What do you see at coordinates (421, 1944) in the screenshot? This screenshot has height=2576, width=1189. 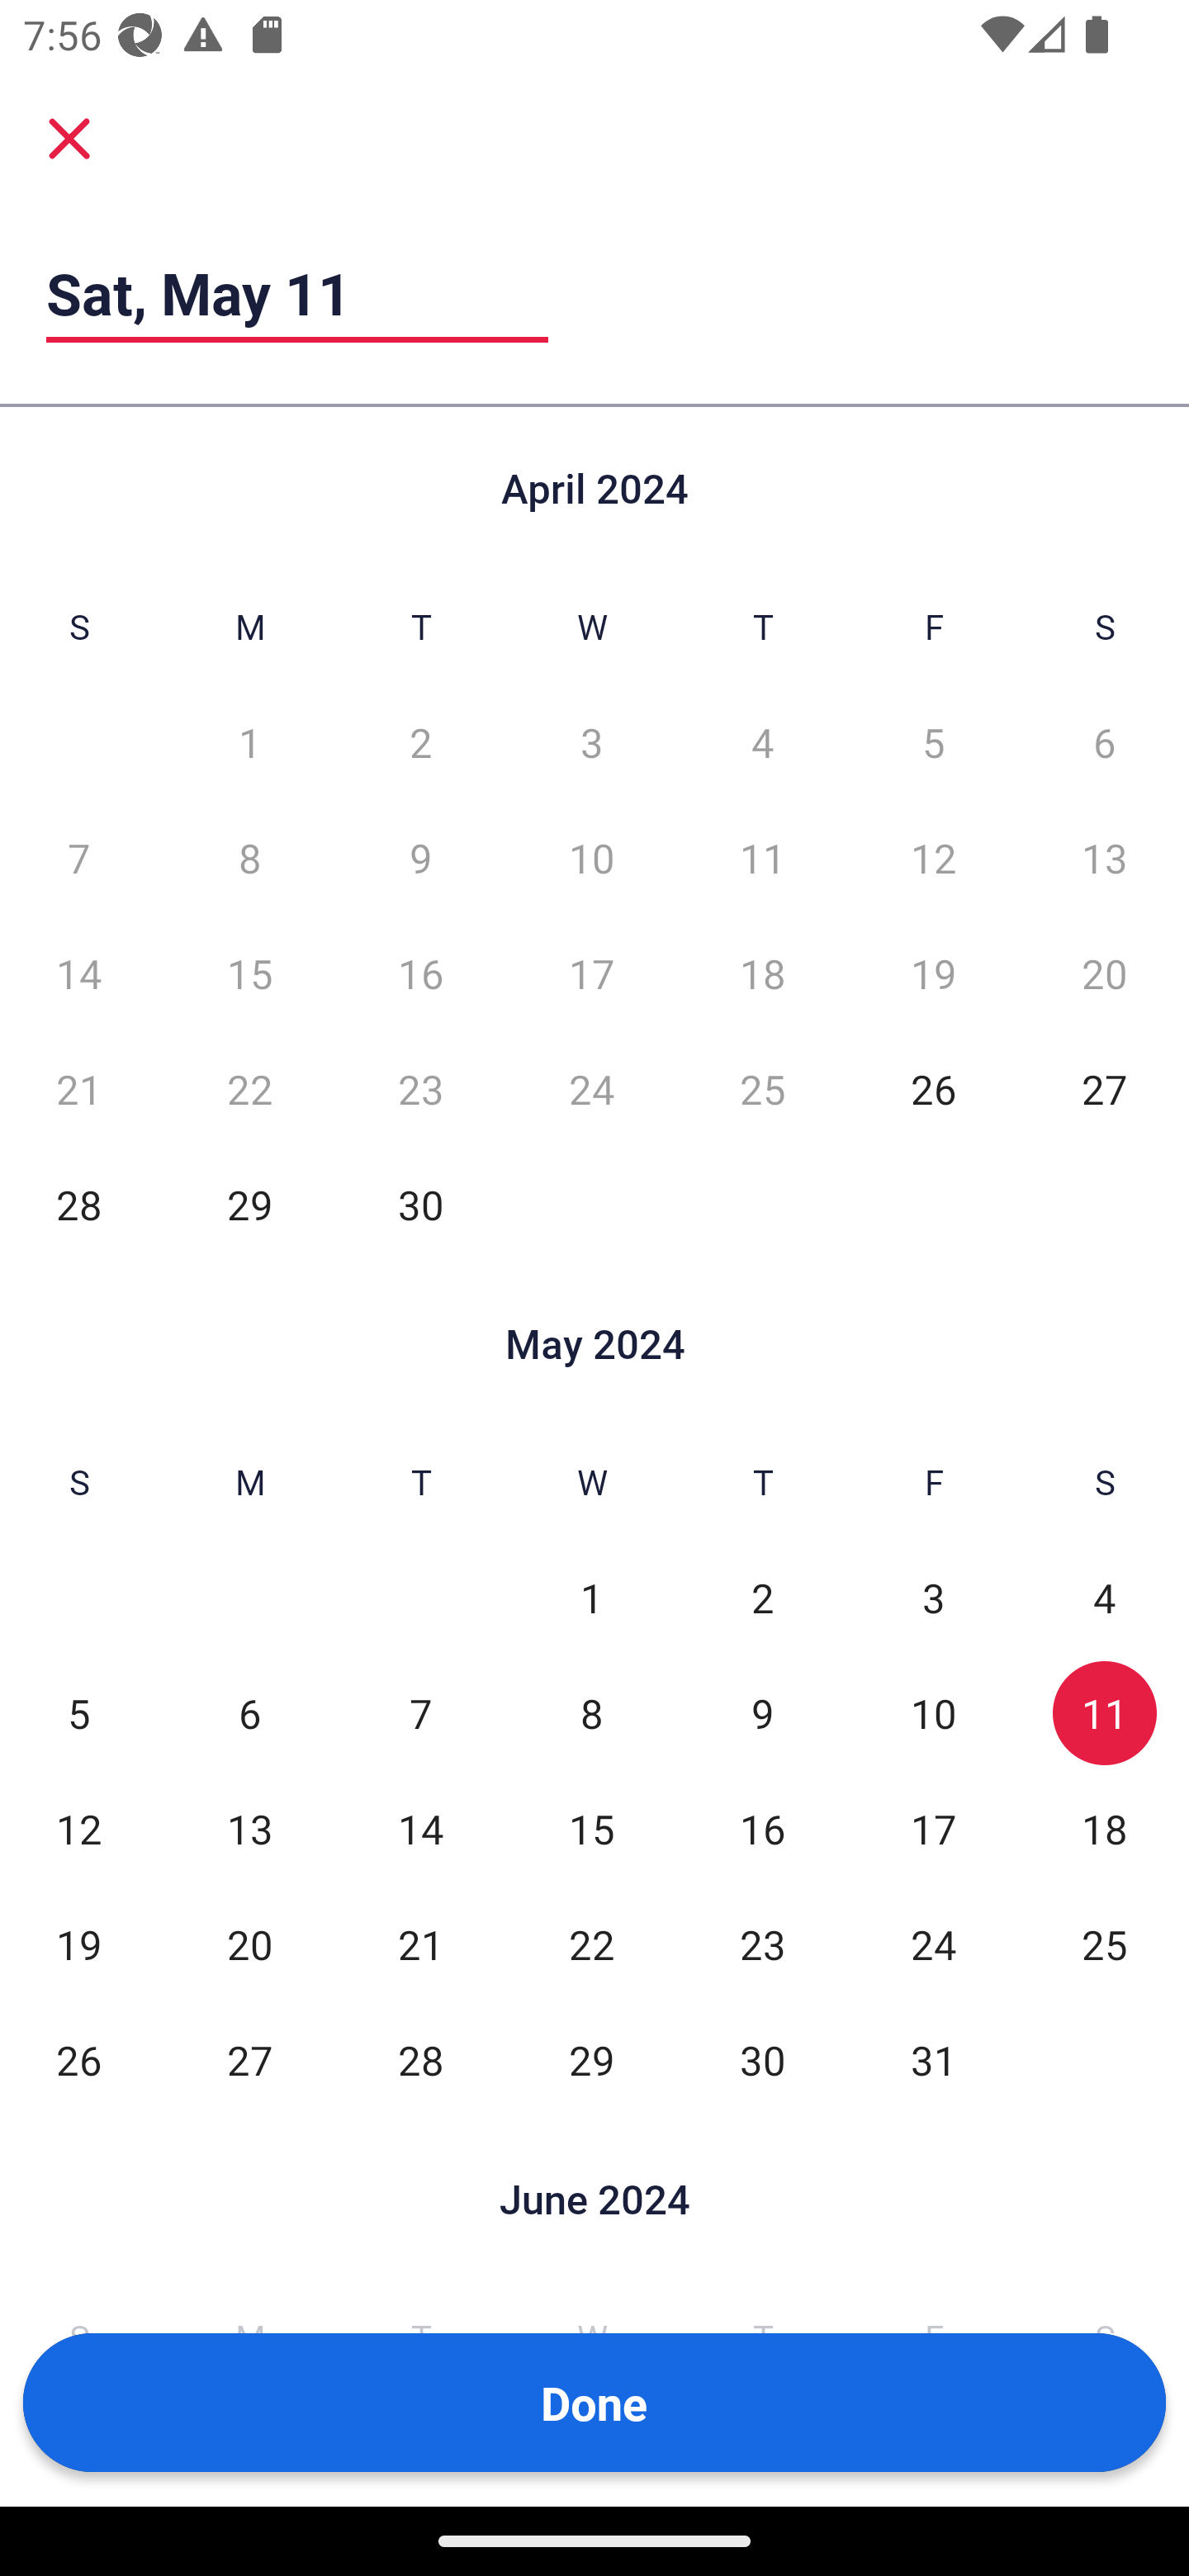 I see `21 Tue, May 21, Not Selected` at bounding box center [421, 1944].